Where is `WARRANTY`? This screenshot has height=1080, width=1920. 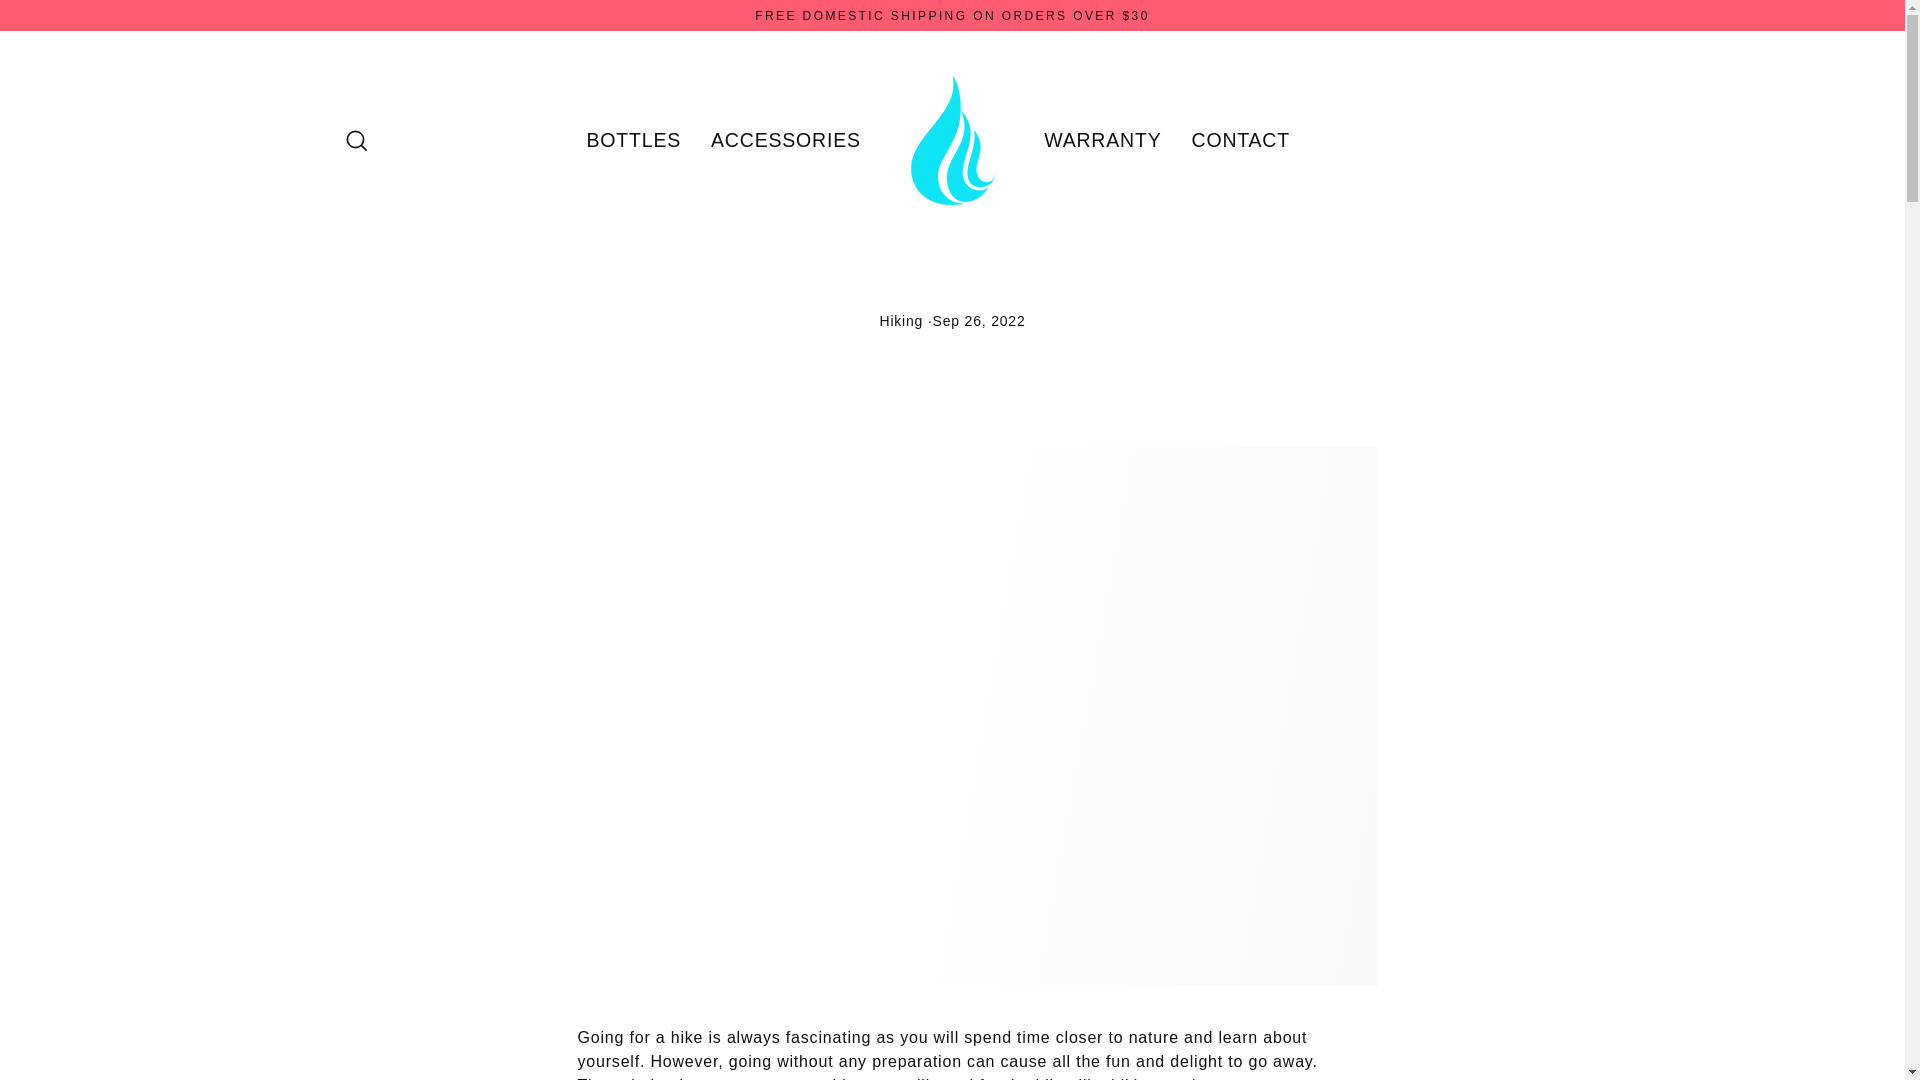
WARRANTY is located at coordinates (1102, 140).